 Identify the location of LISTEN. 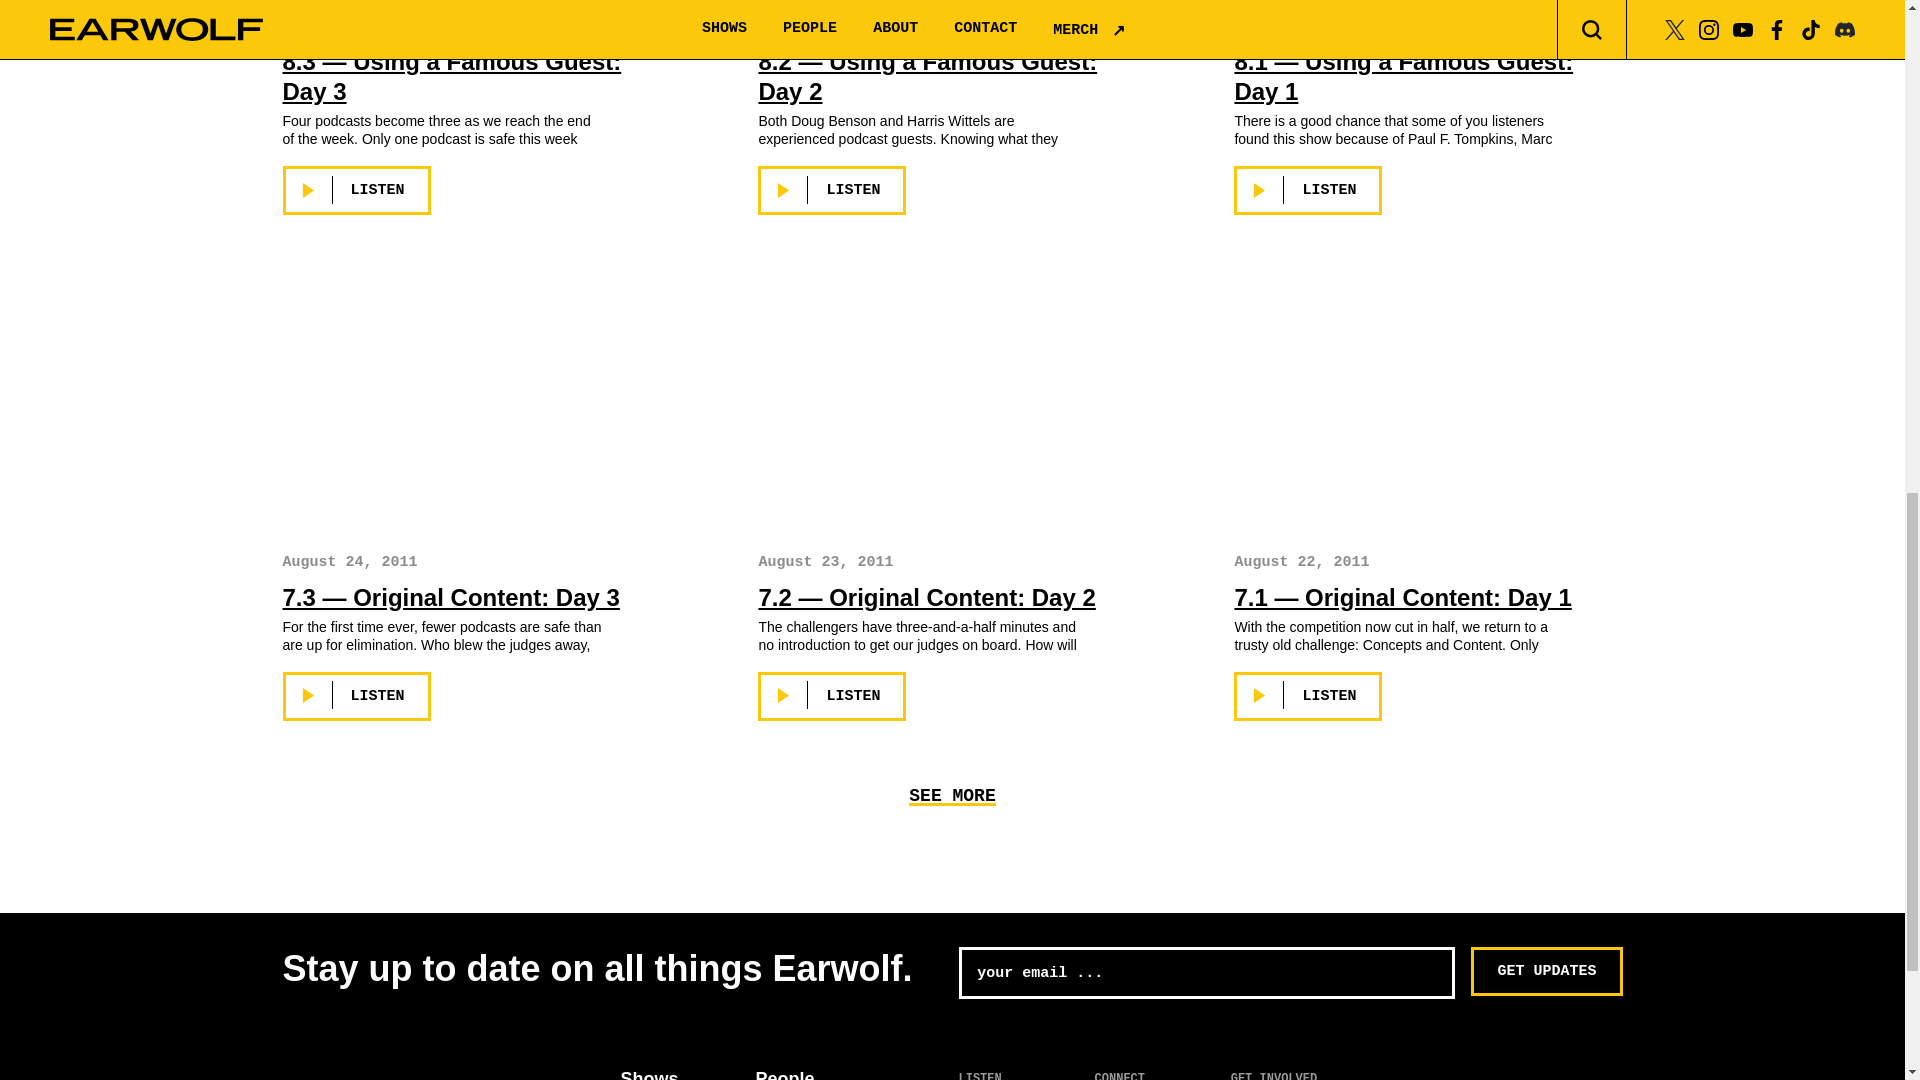
(832, 696).